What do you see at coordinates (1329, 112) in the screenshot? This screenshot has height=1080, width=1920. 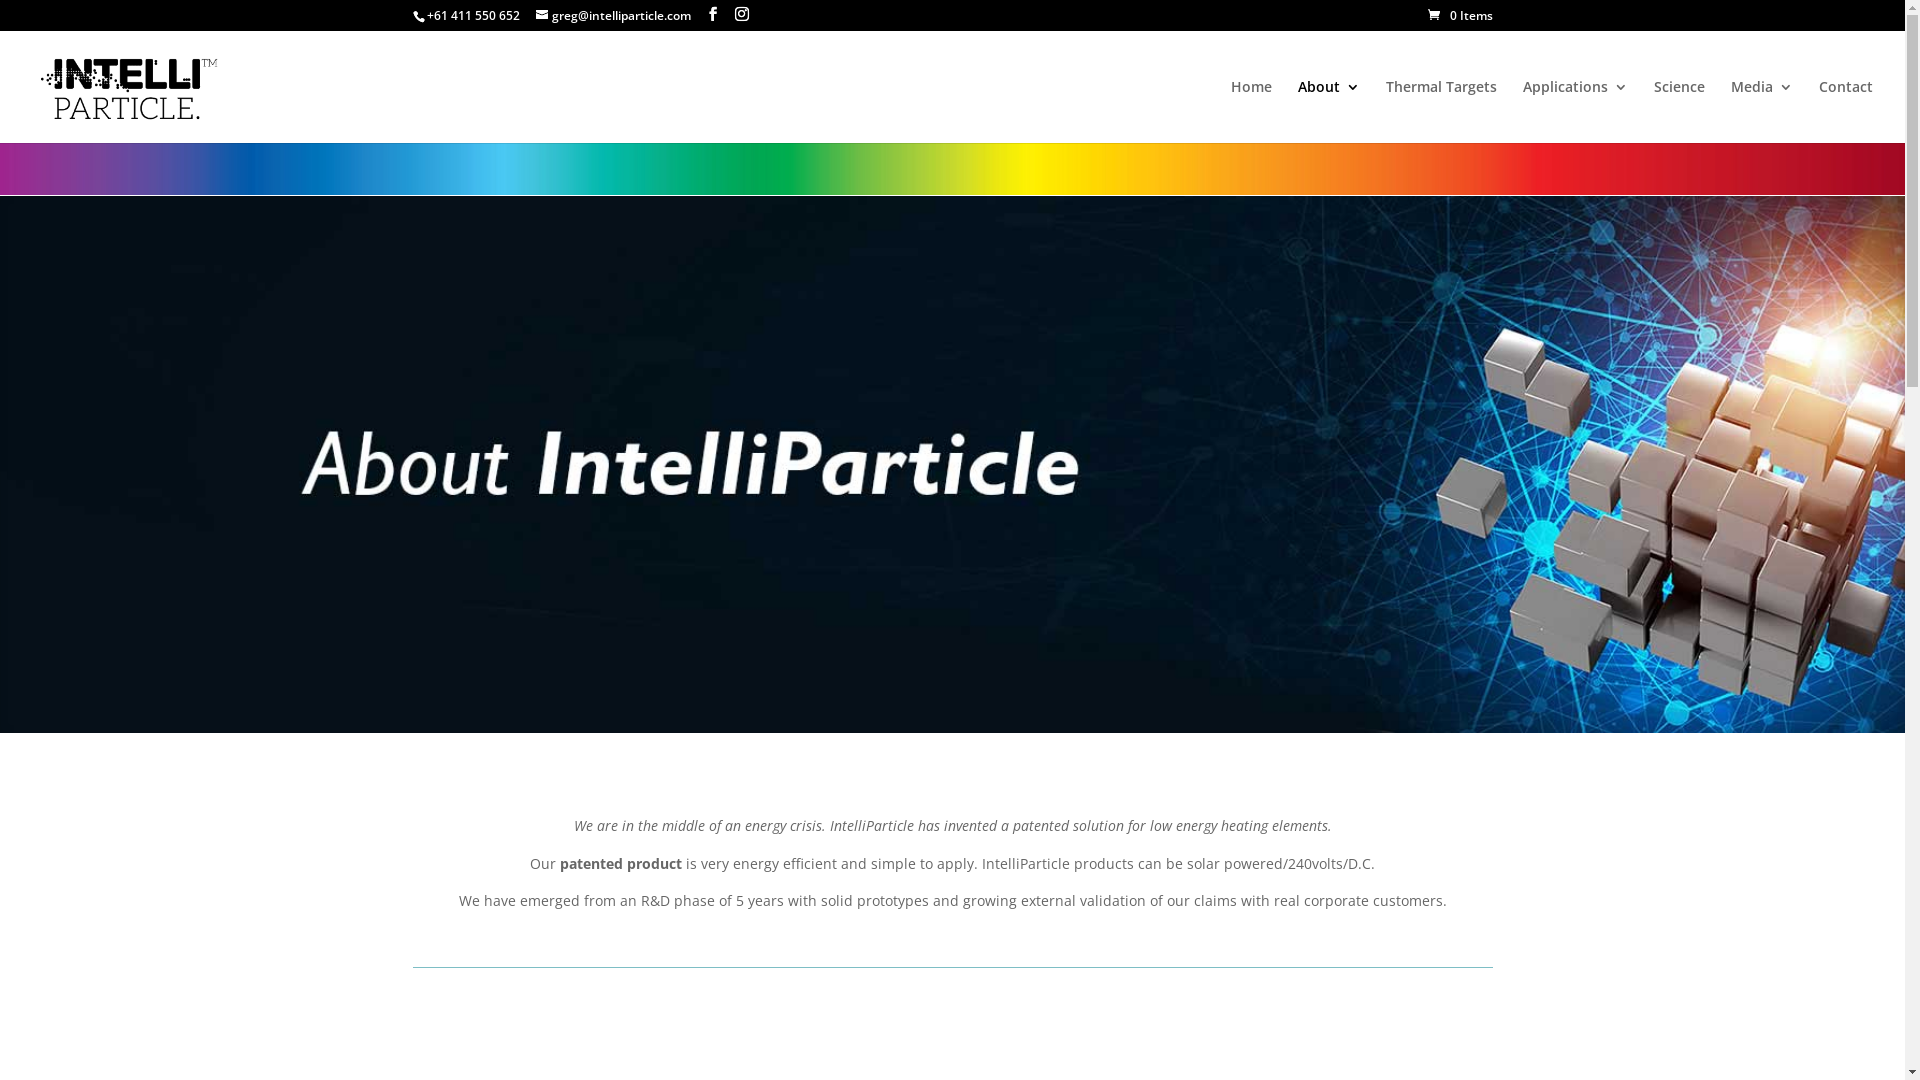 I see `About` at bounding box center [1329, 112].